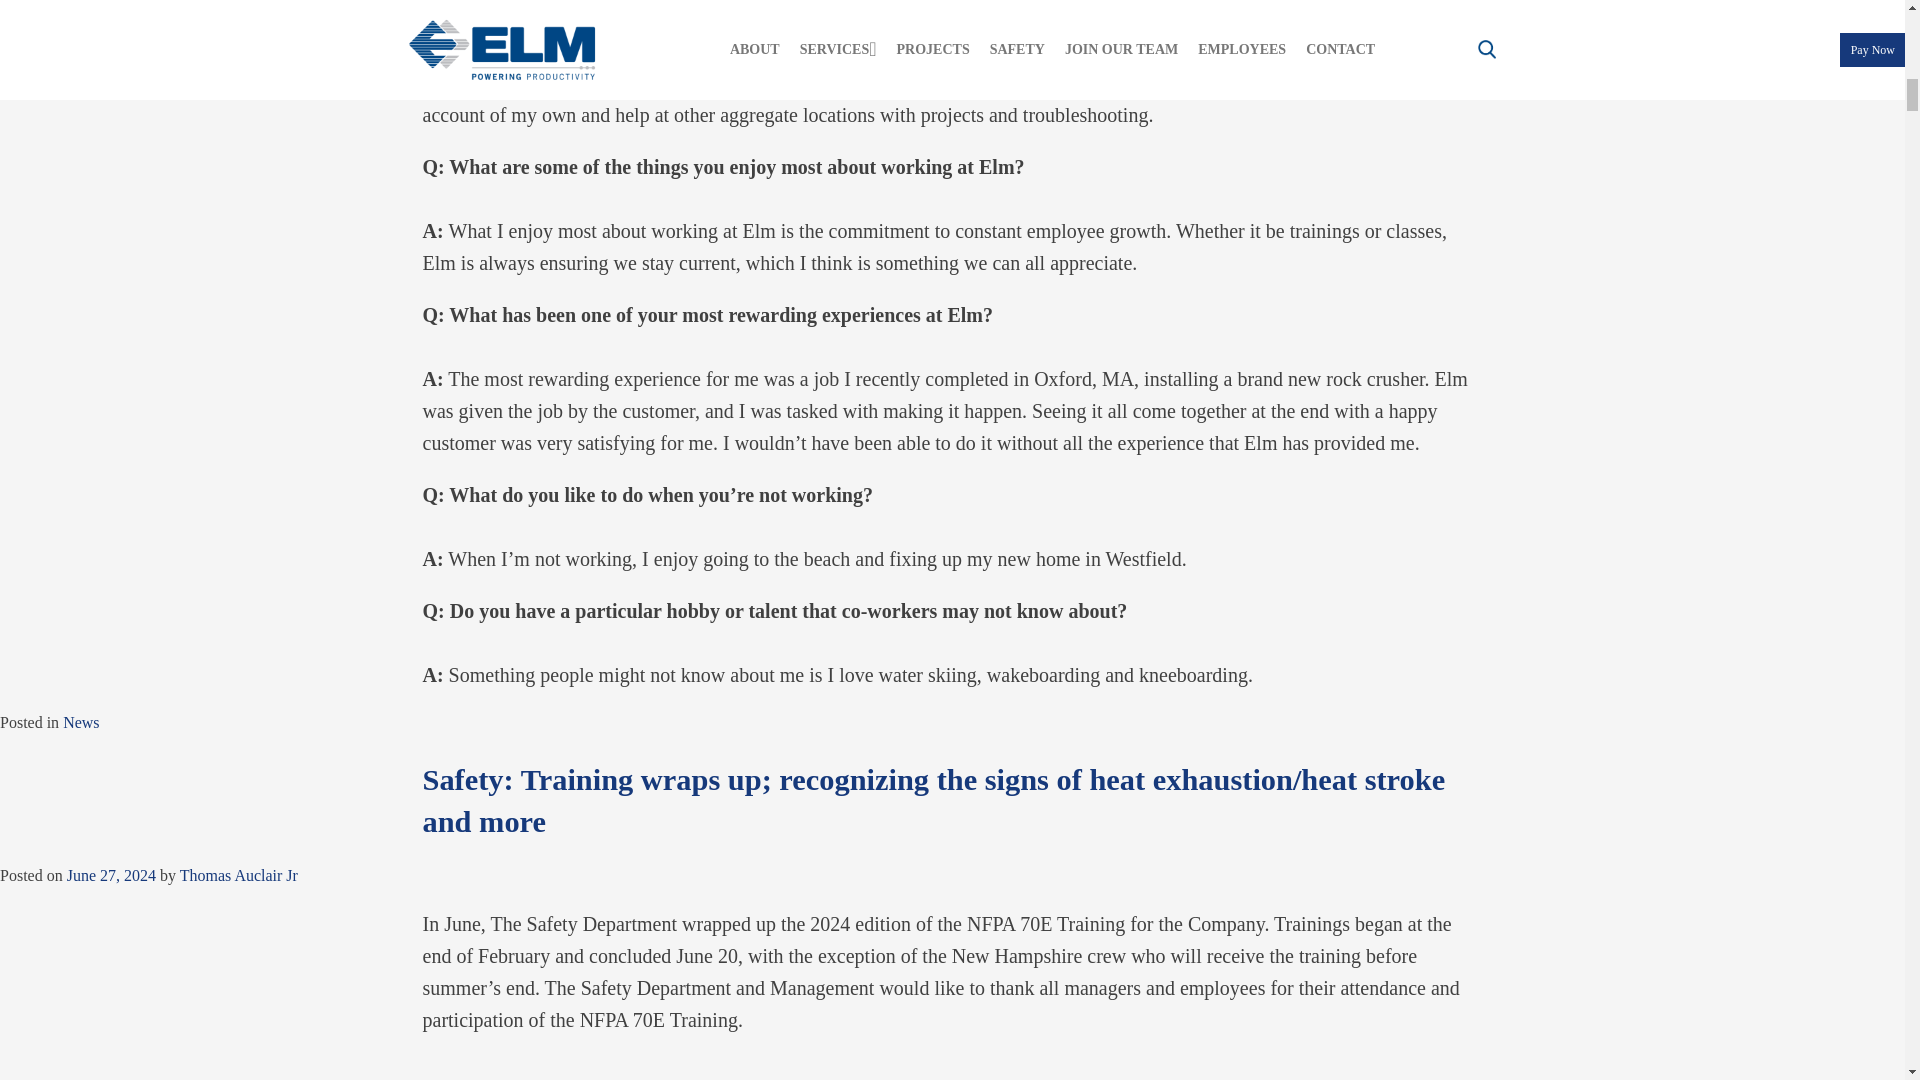  I want to click on June 27, 2024, so click(111, 876).